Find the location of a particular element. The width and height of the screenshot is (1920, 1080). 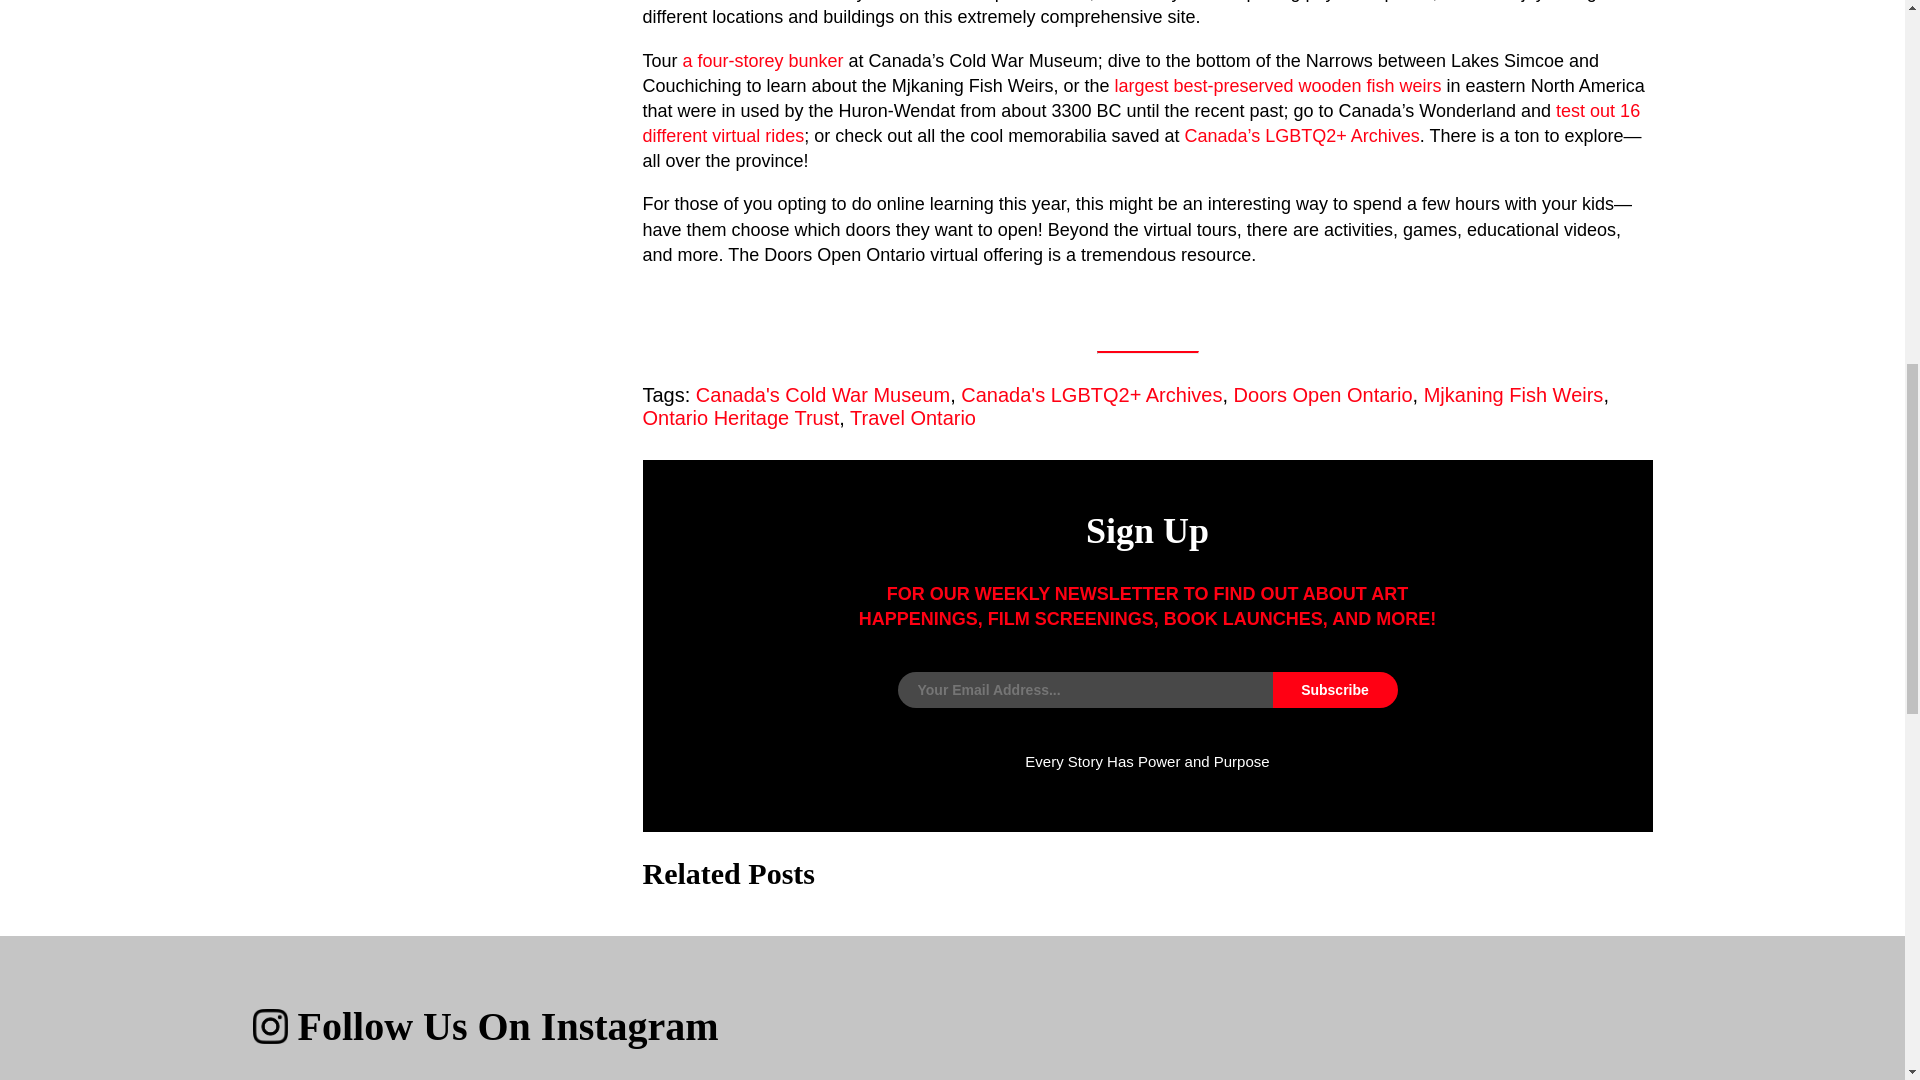

a four-storey bunker is located at coordinates (764, 60).